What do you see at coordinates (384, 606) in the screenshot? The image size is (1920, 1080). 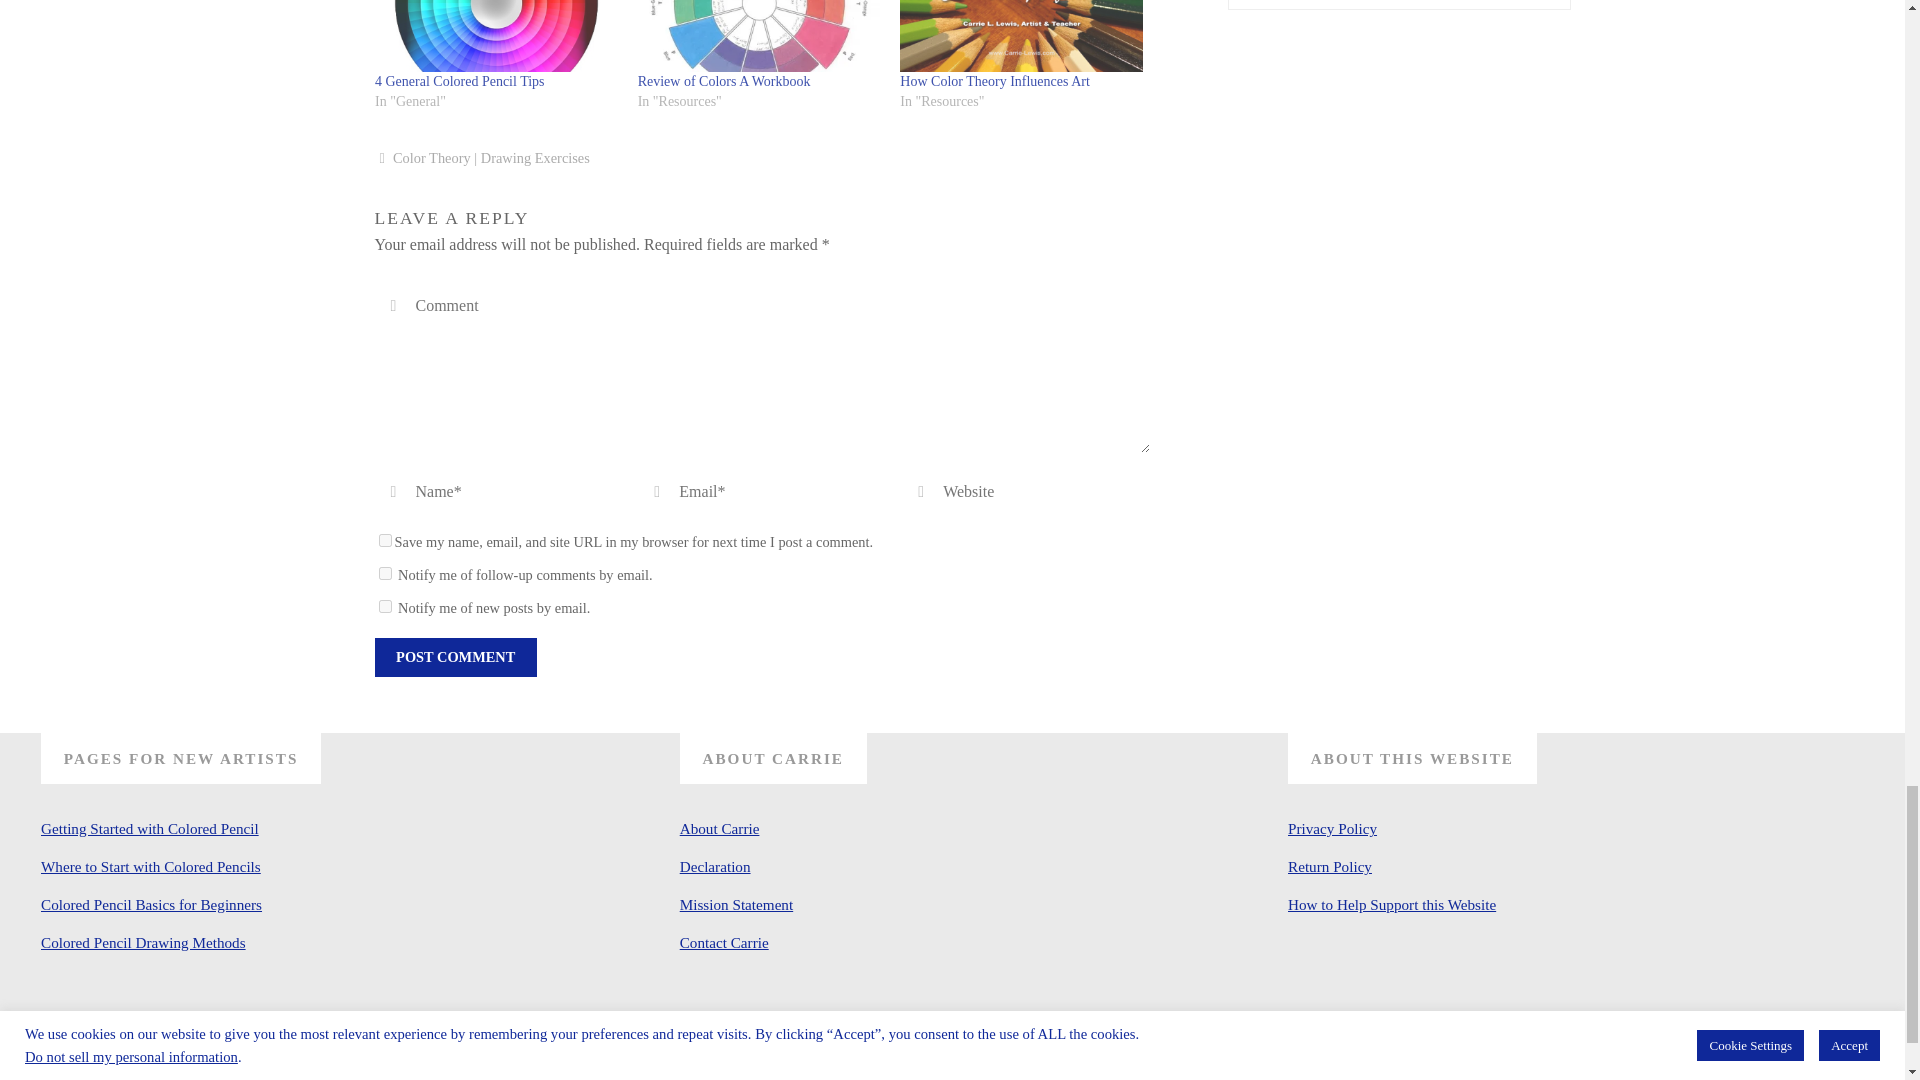 I see `subscribe` at bounding box center [384, 606].